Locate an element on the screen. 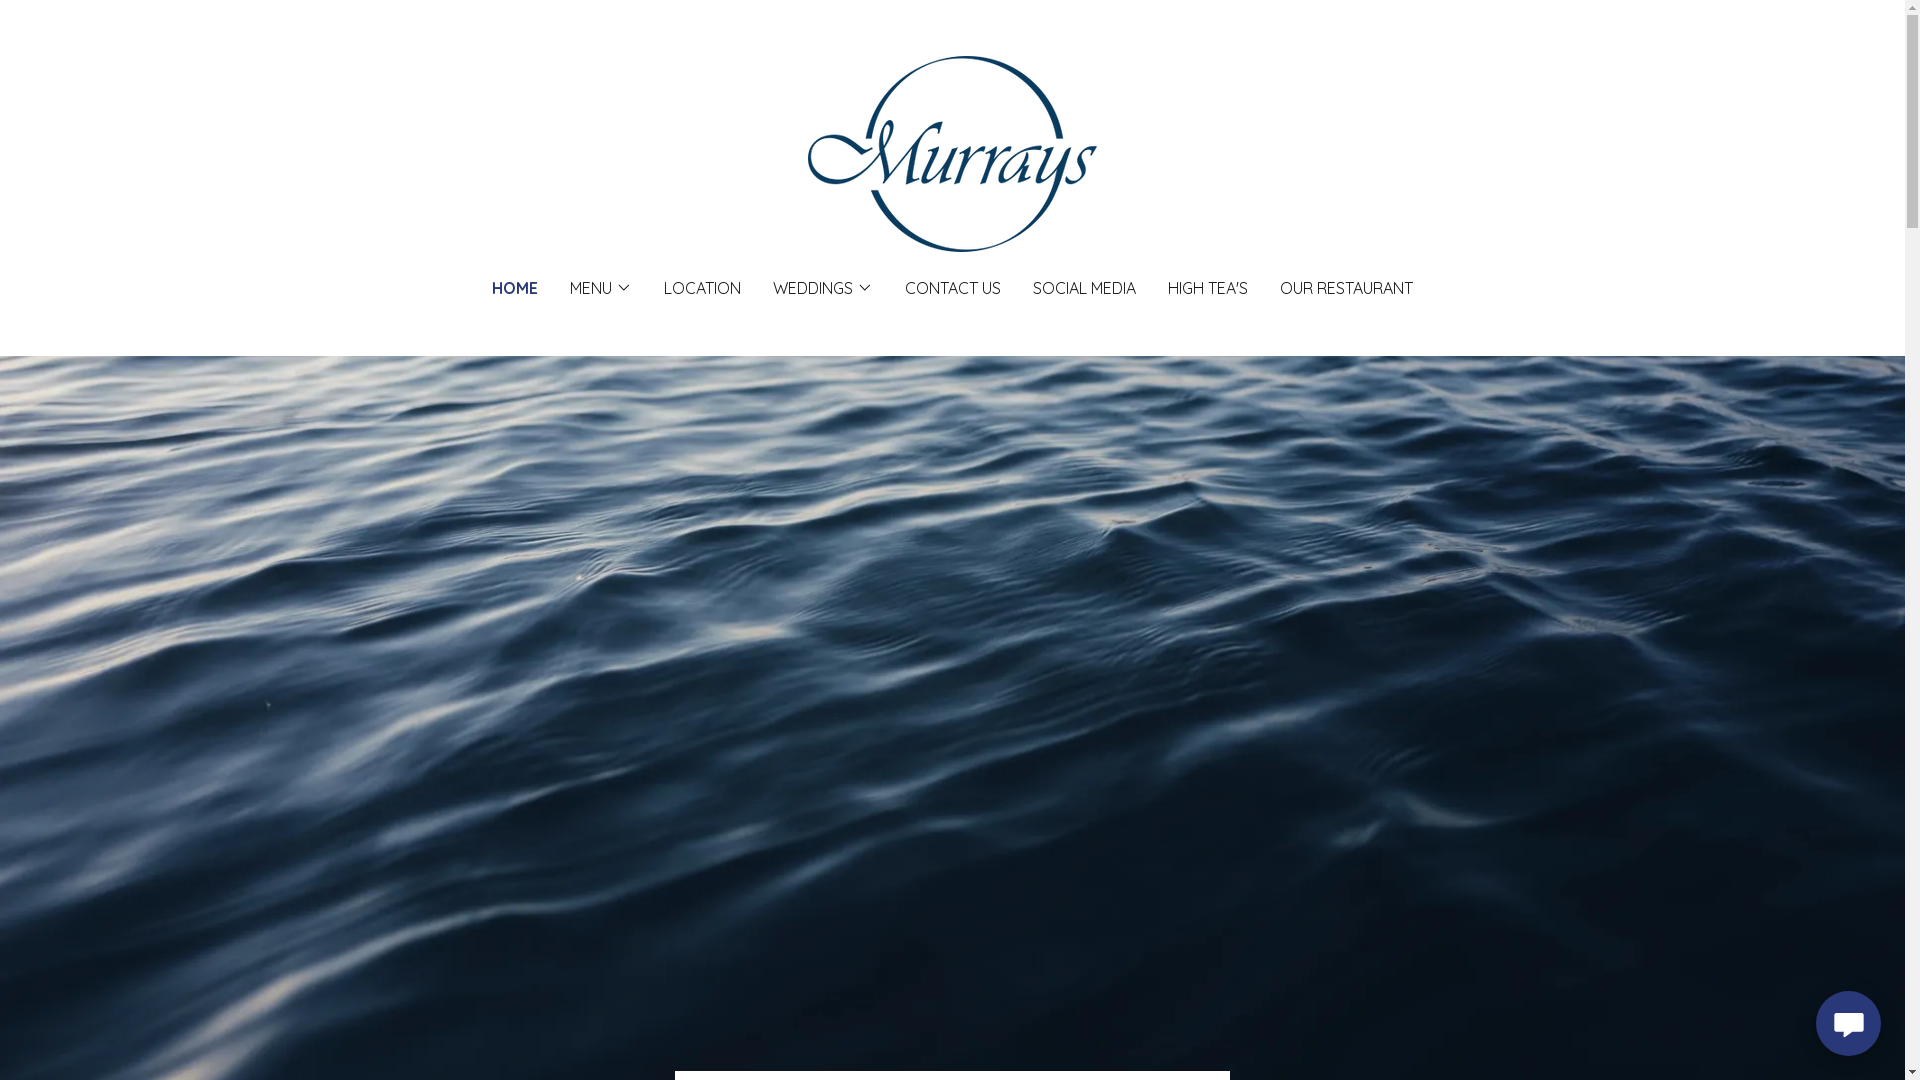 The height and width of the screenshot is (1080, 1920). Murrays is located at coordinates (952, 152).